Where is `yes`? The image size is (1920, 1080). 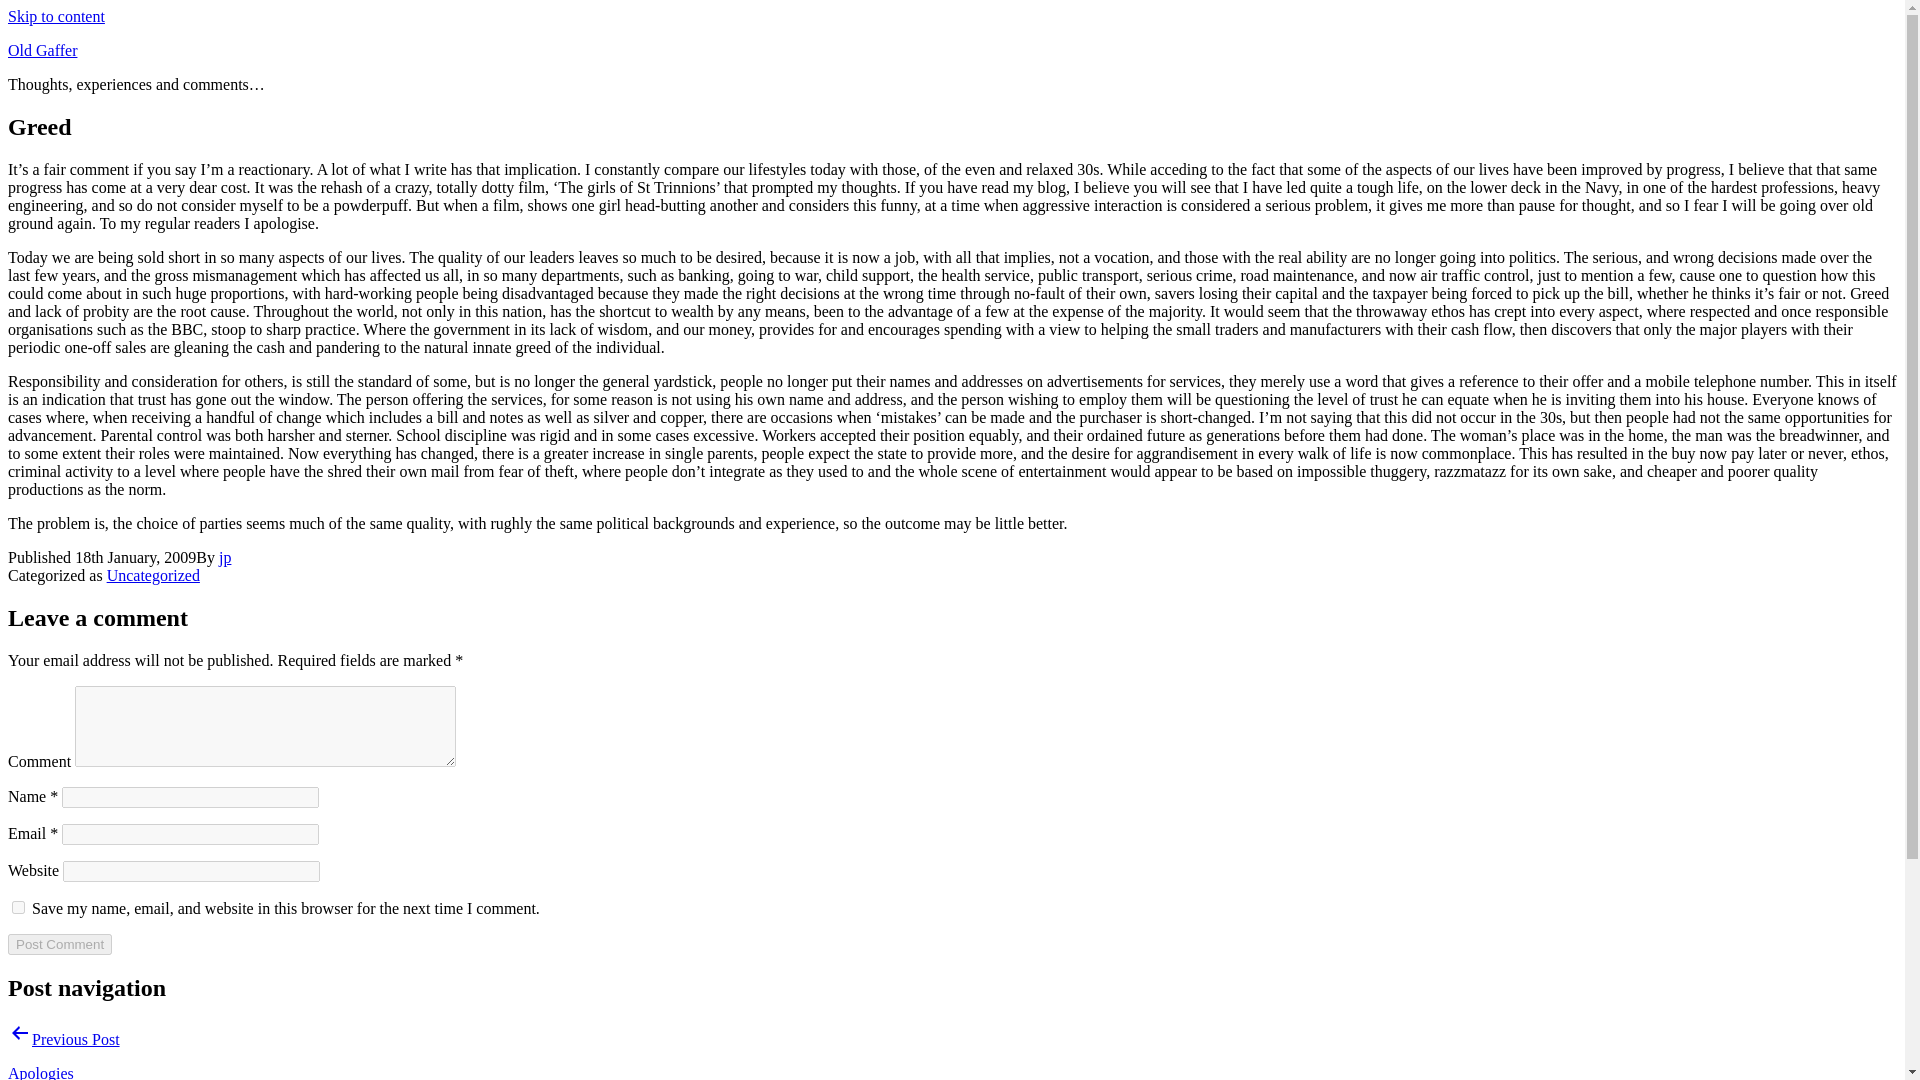
yes is located at coordinates (18, 906).